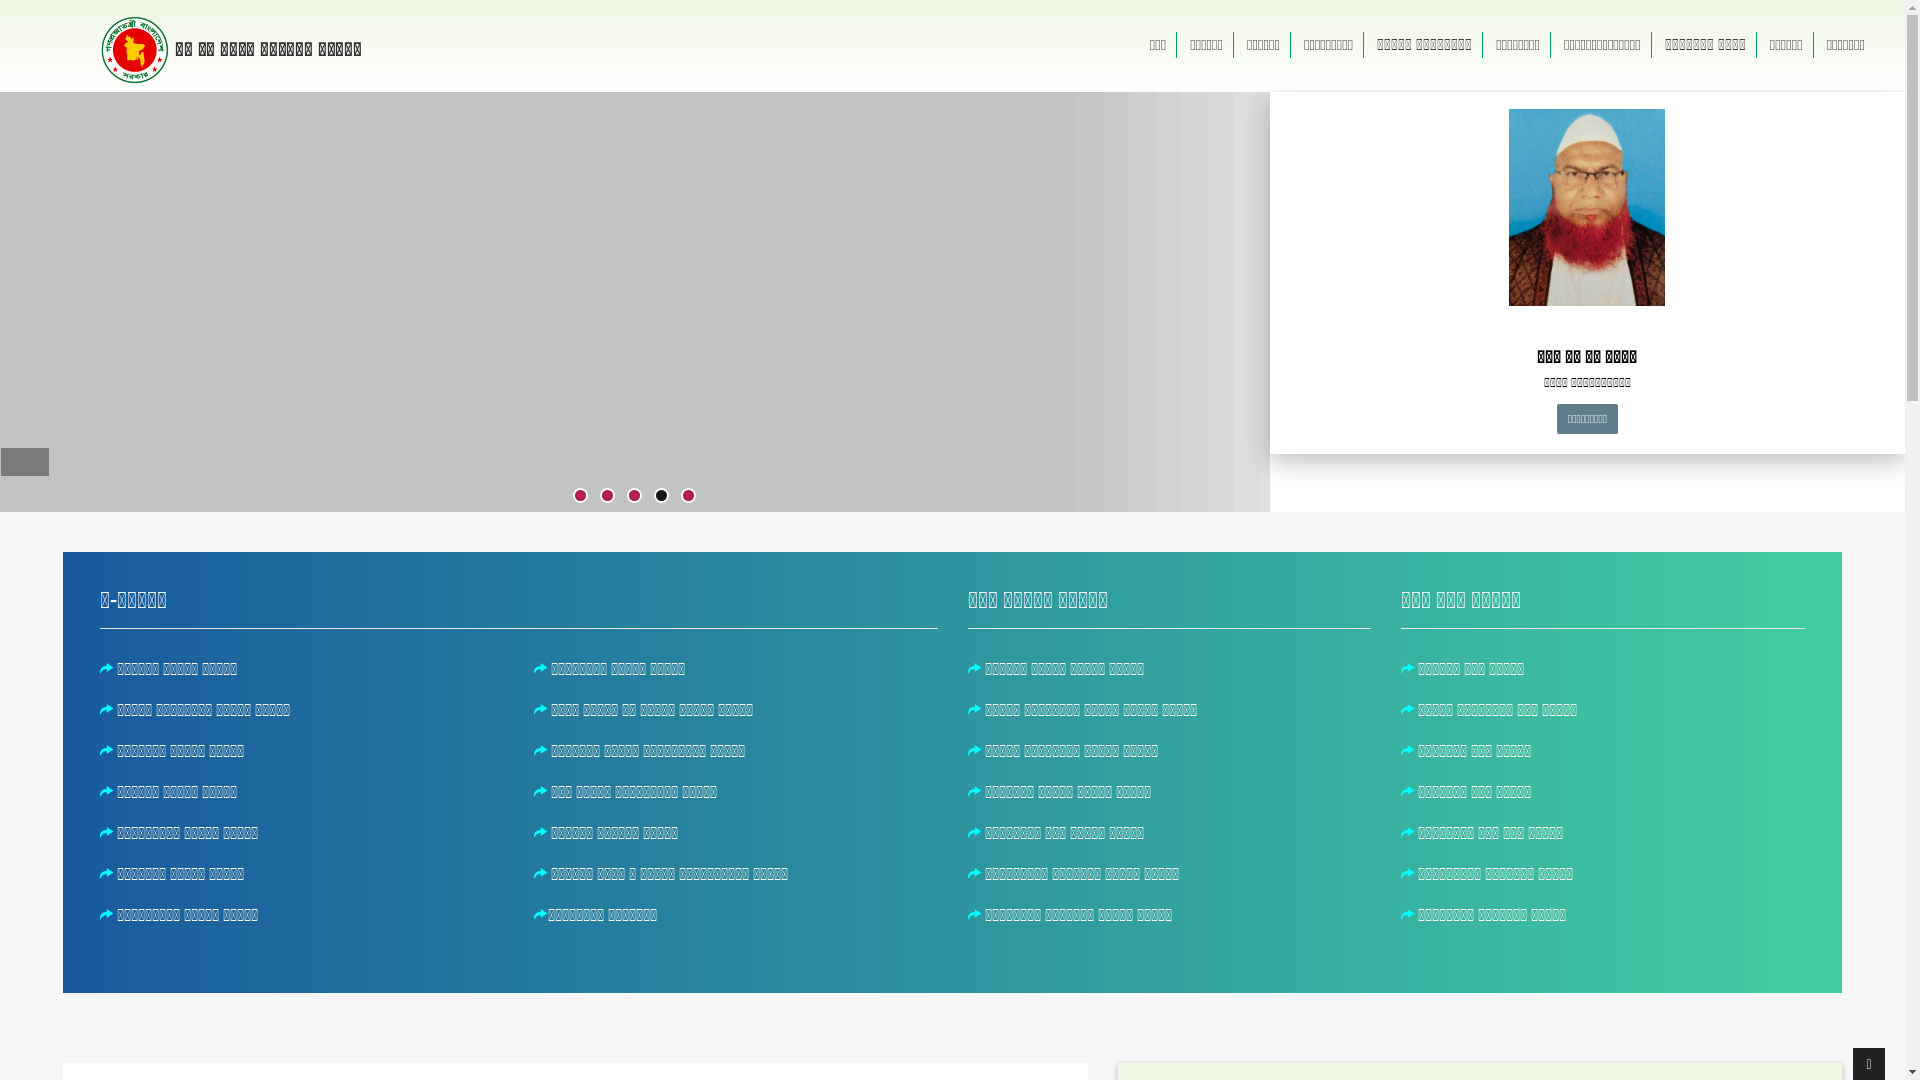  I want to click on 5, so click(688, 496).